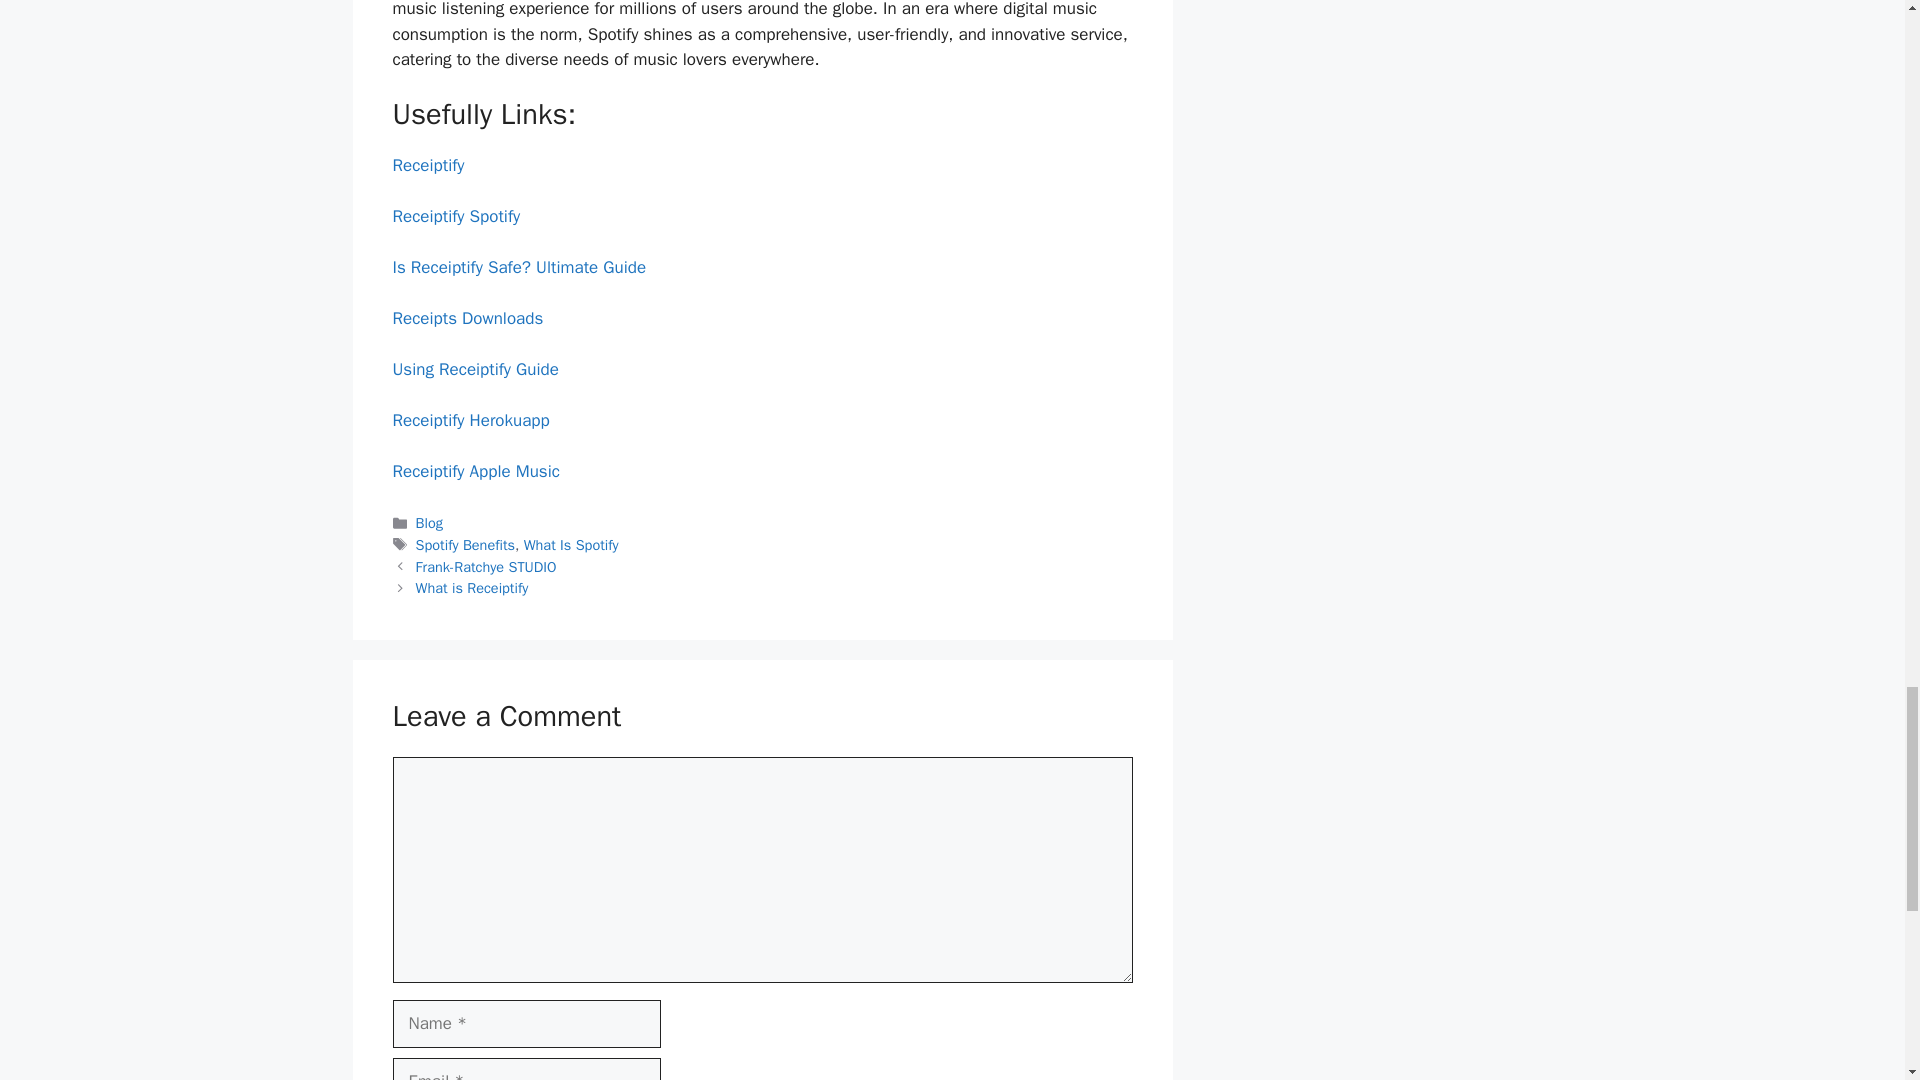  I want to click on What Is Spotify, so click(571, 544).